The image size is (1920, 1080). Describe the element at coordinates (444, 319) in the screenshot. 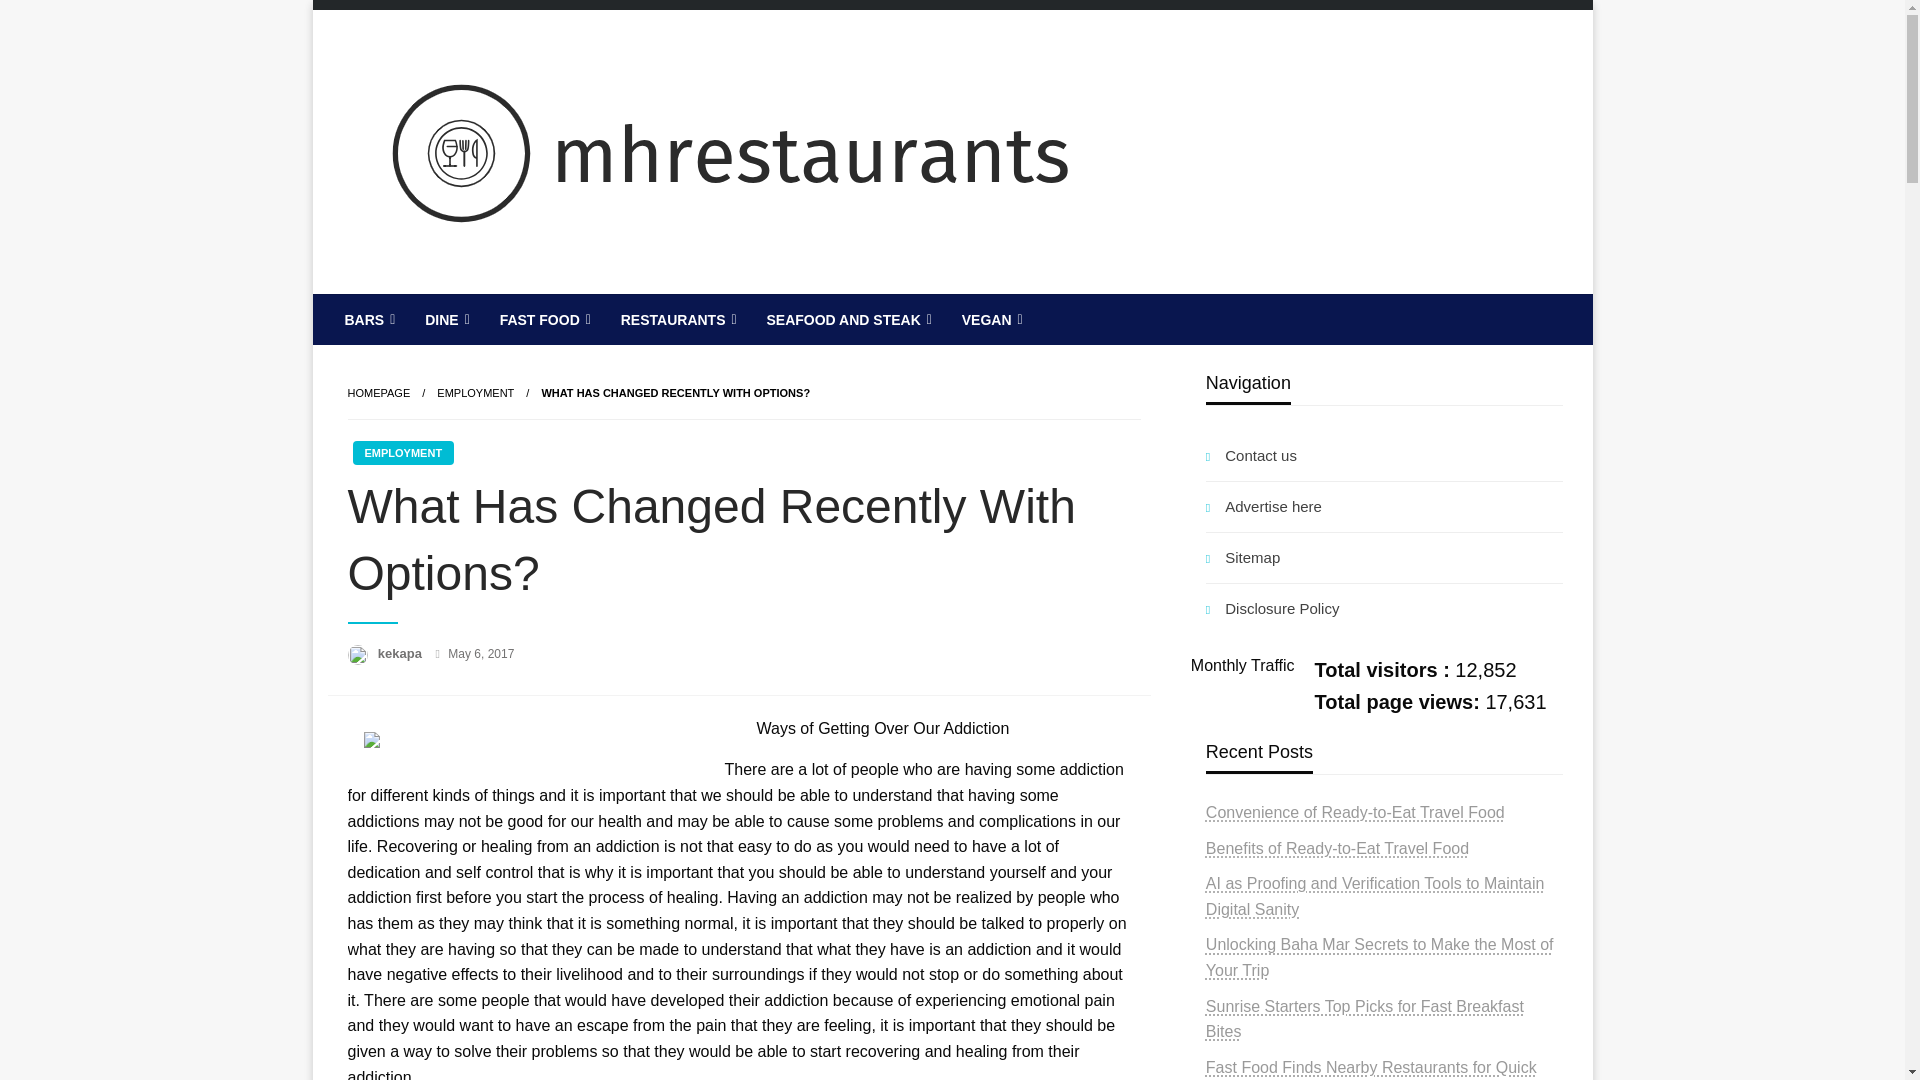

I see `DINE` at that location.